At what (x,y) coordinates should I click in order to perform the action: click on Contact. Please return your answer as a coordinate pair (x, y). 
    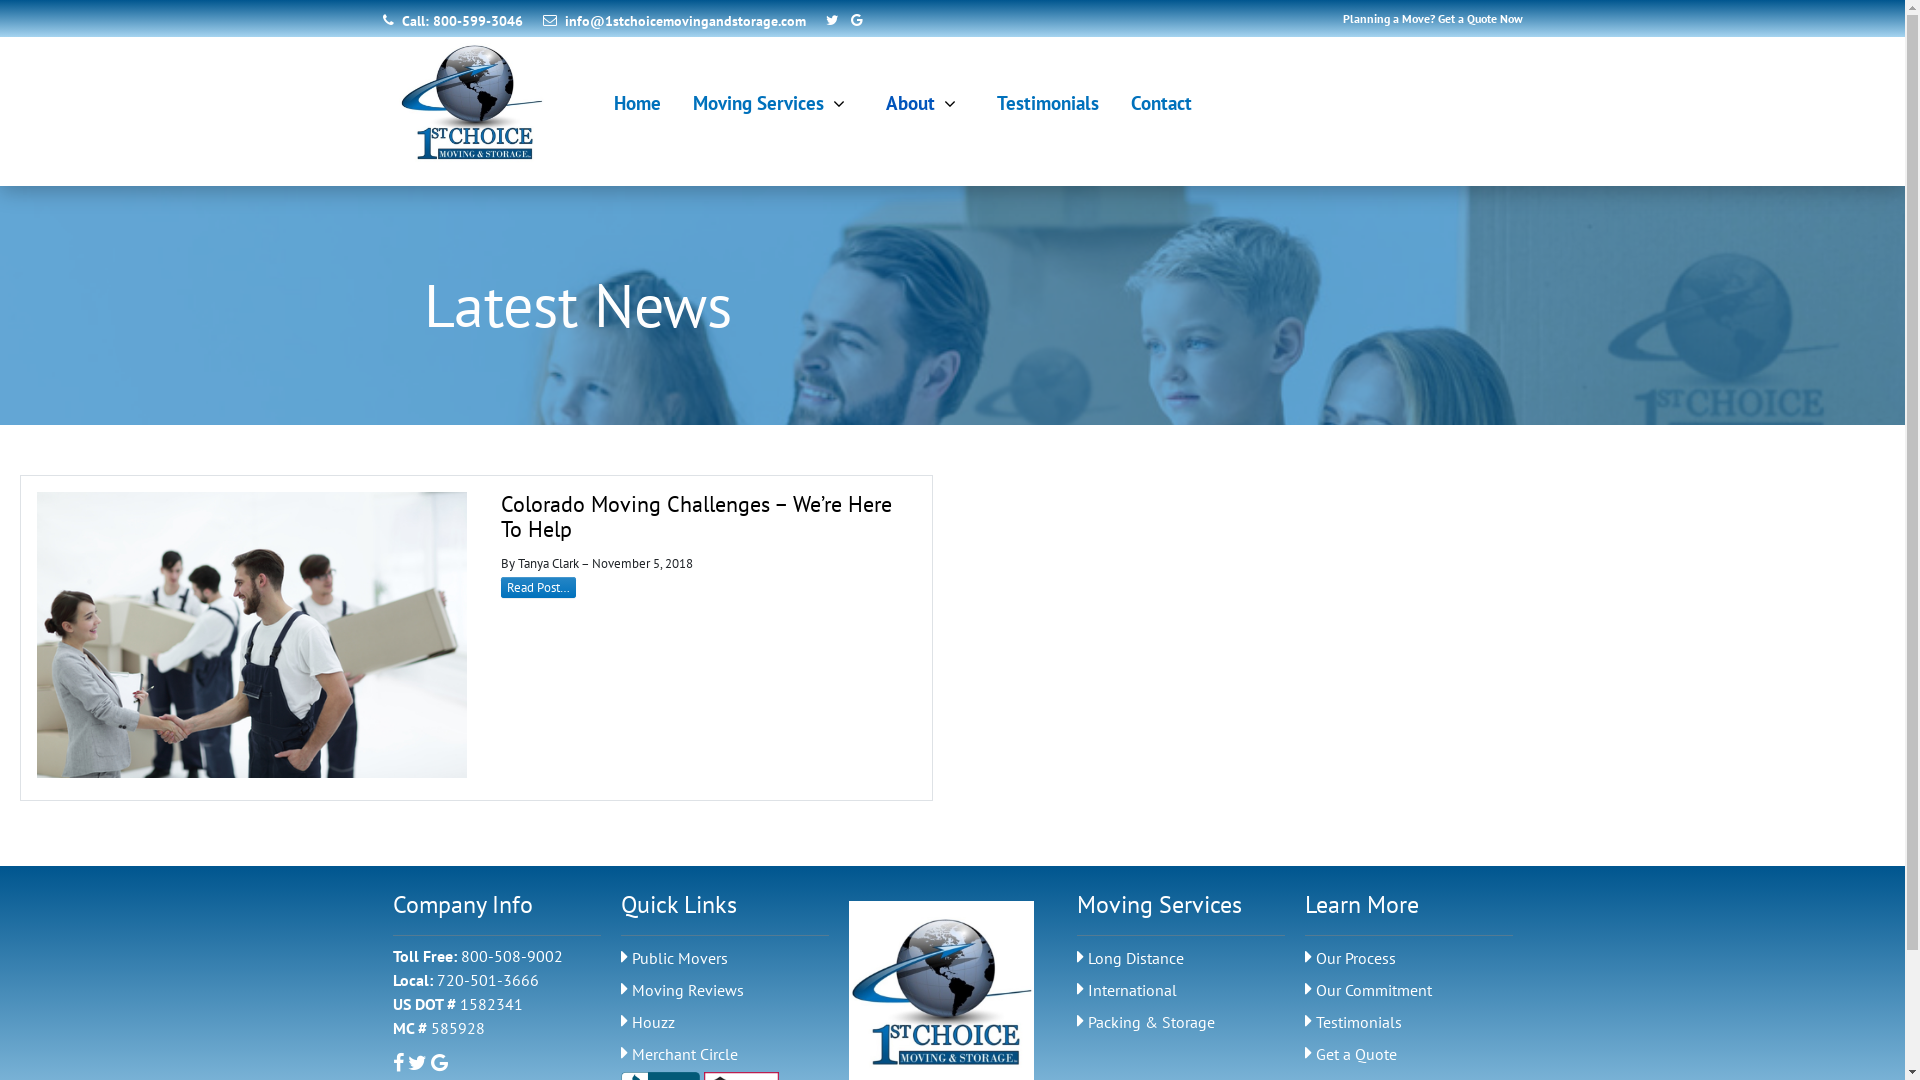
    Looking at the image, I should click on (1162, 103).